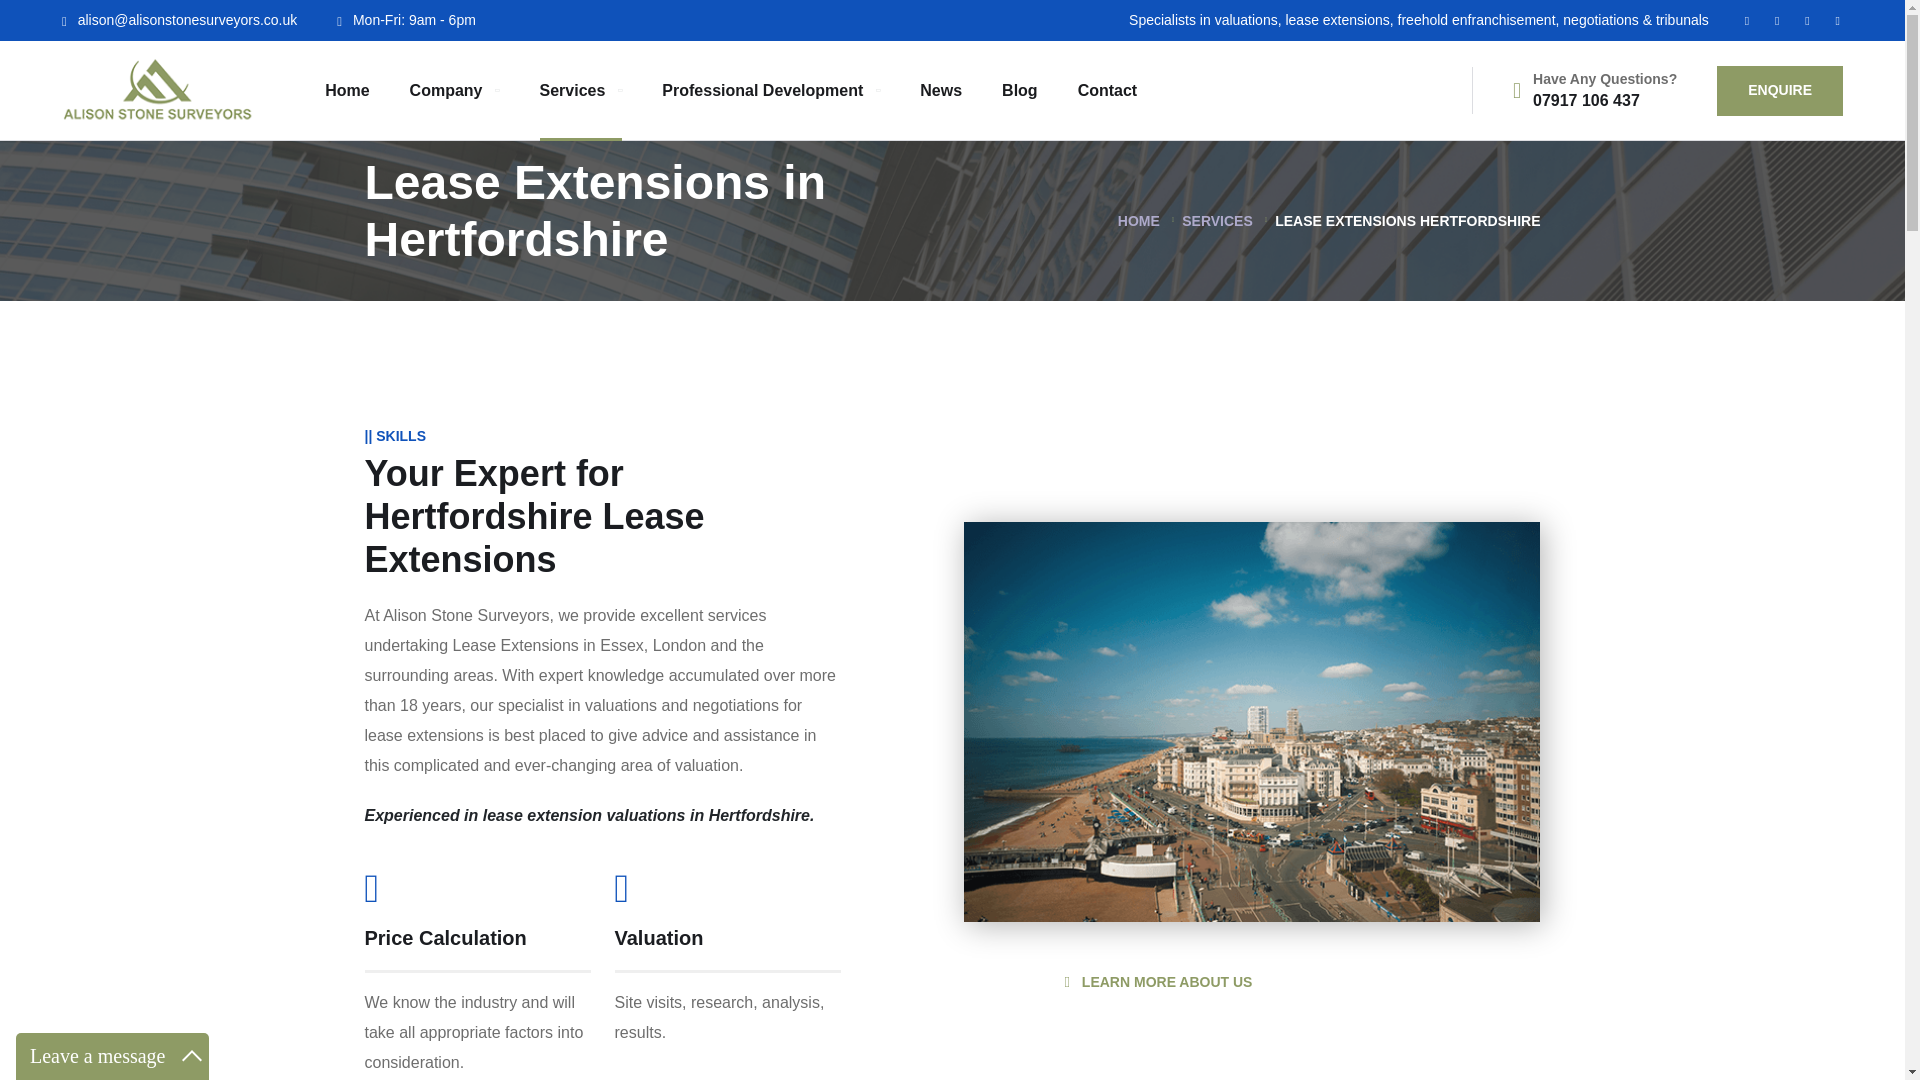  What do you see at coordinates (1586, 100) in the screenshot?
I see `07917 106 437` at bounding box center [1586, 100].